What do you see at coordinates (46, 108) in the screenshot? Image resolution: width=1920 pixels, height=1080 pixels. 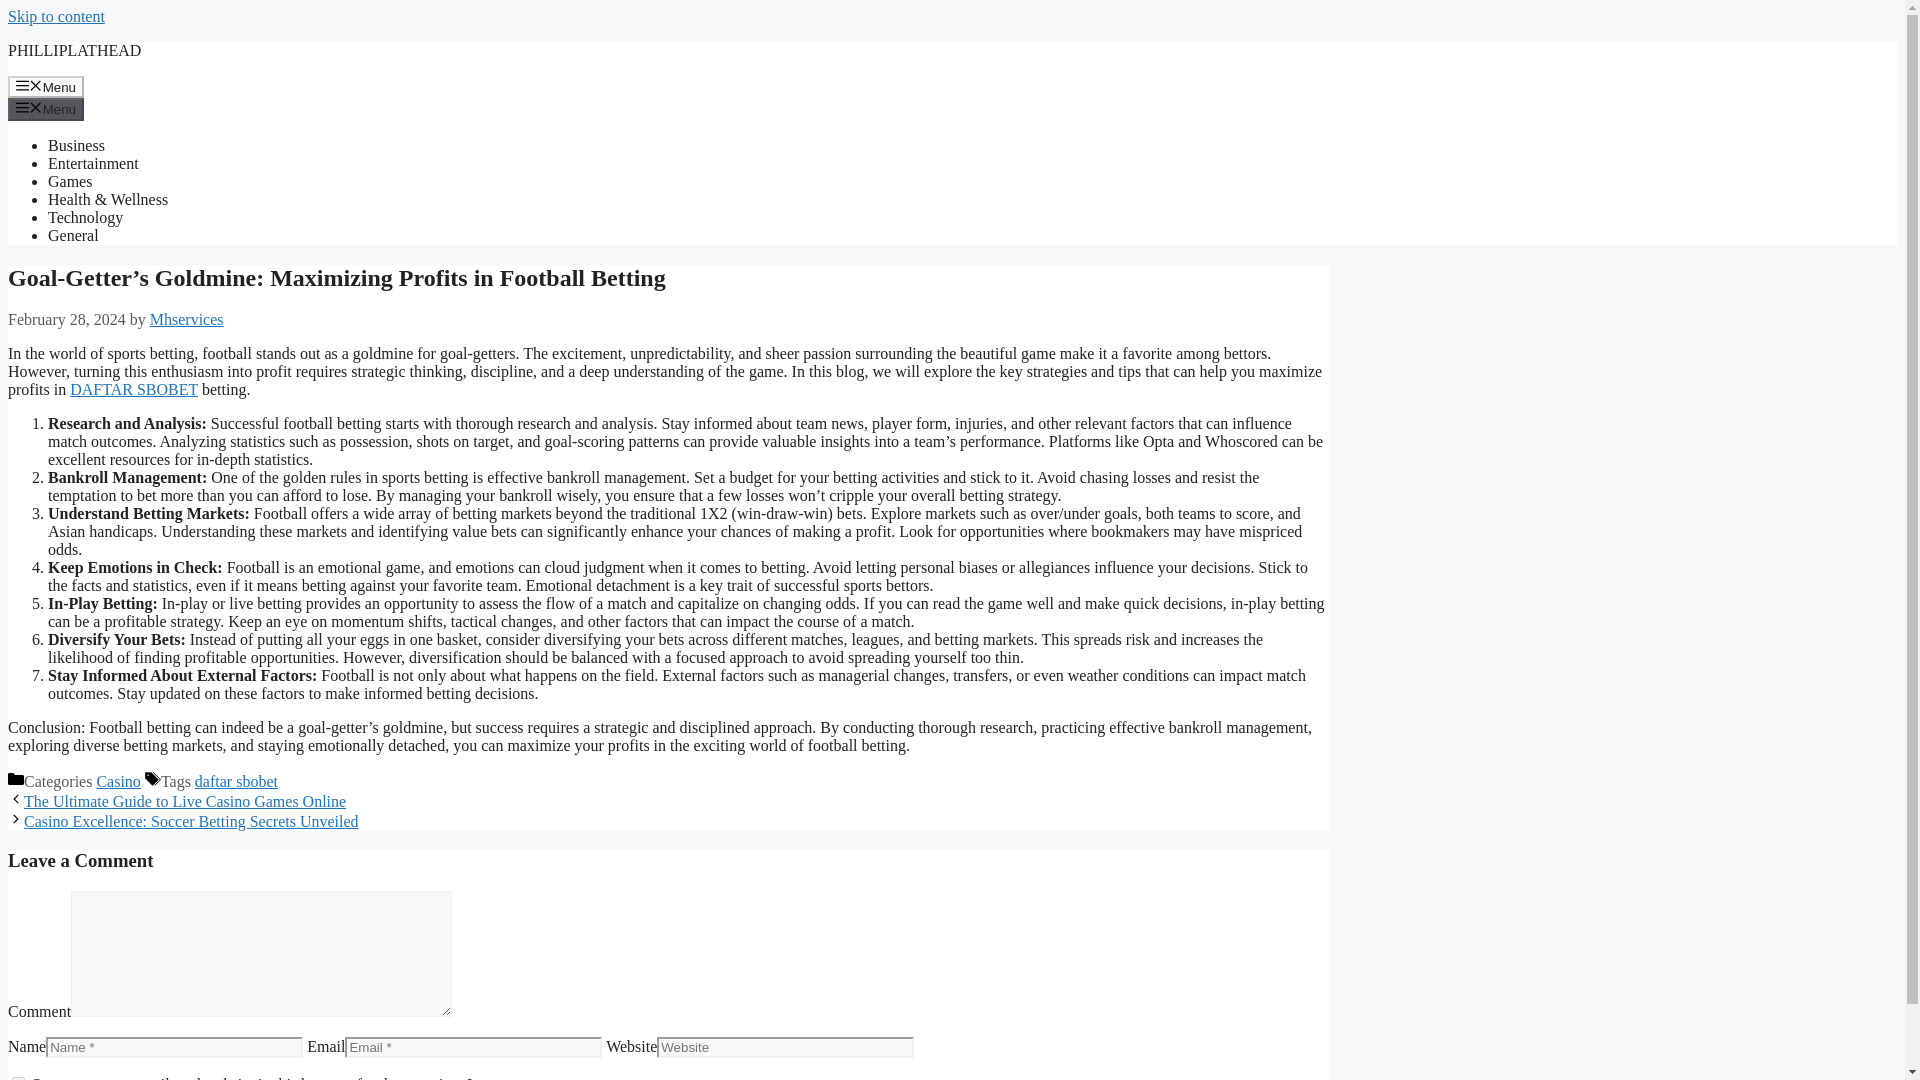 I see `Menu` at bounding box center [46, 108].